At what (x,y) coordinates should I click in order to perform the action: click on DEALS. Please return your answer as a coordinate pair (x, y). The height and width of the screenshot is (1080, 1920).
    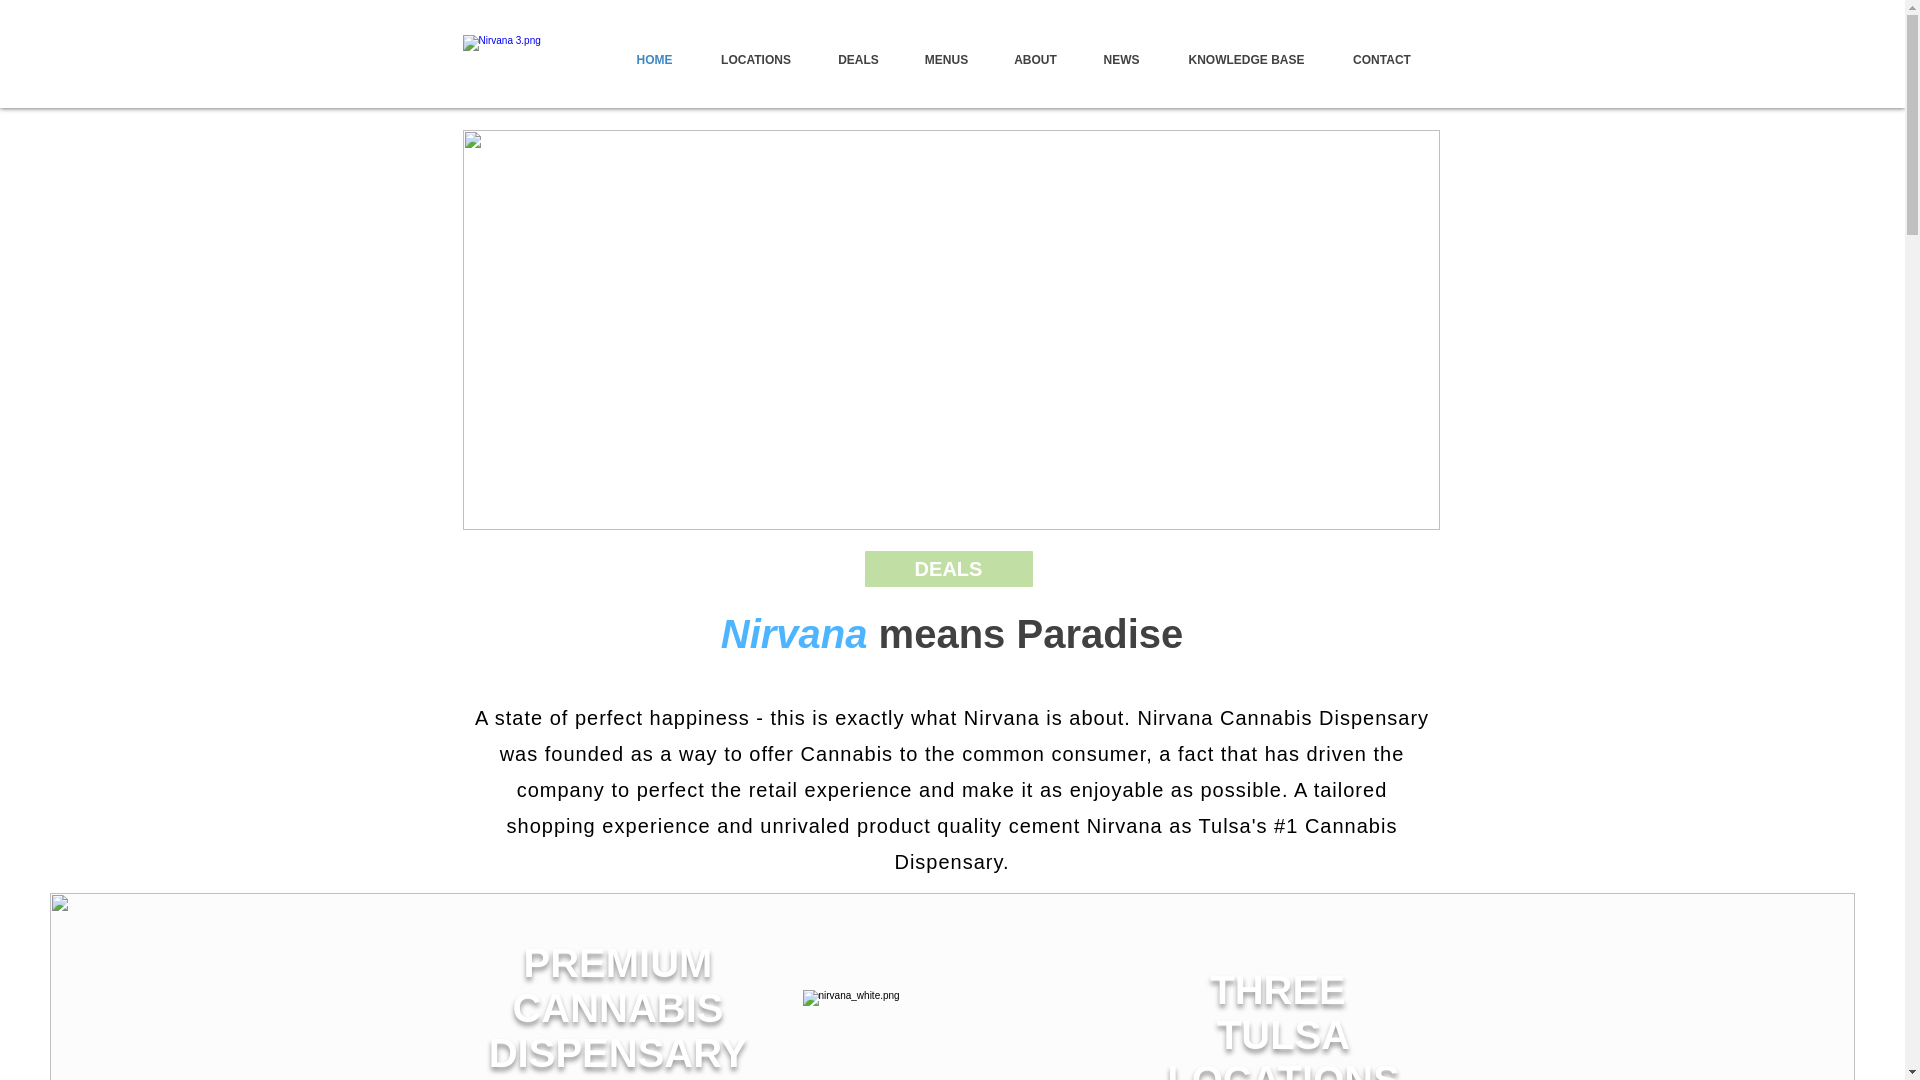
    Looking at the image, I should click on (948, 568).